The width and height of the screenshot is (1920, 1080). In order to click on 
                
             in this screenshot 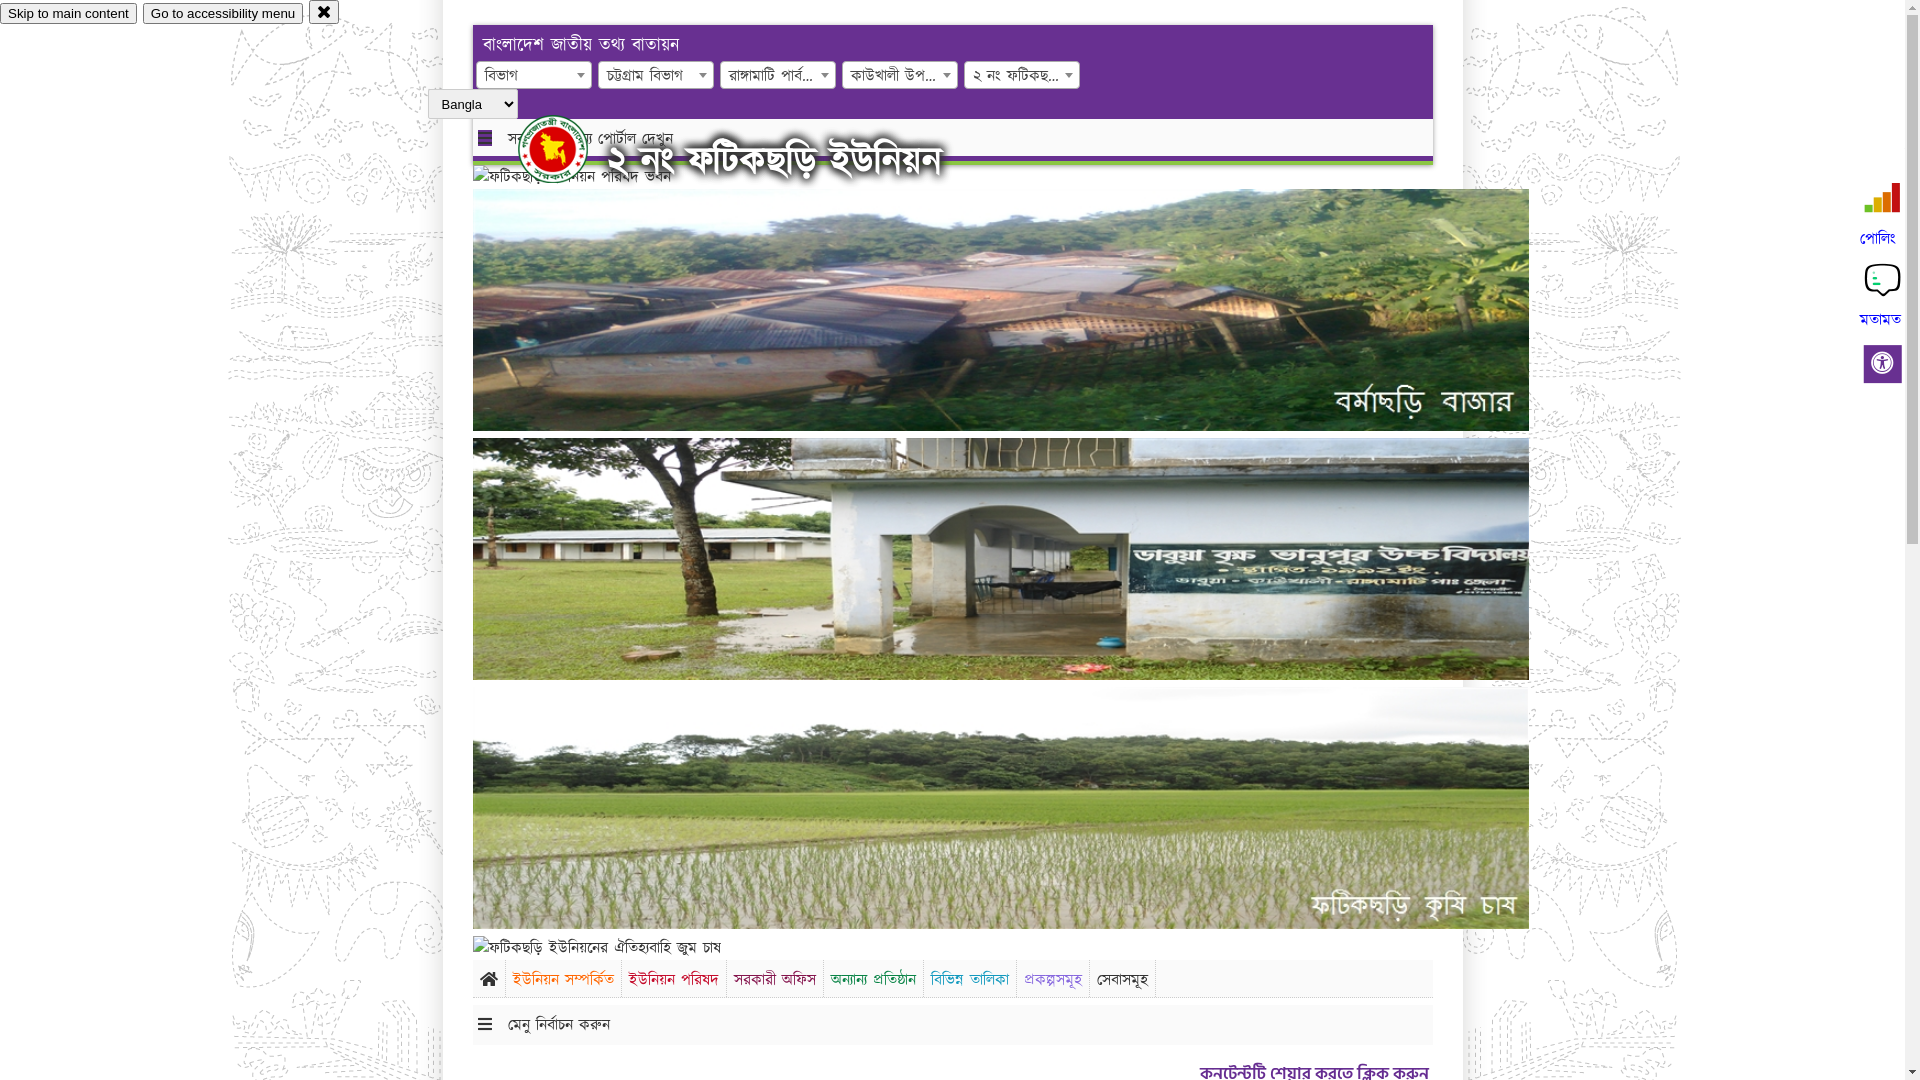, I will do `click(570, 149)`.